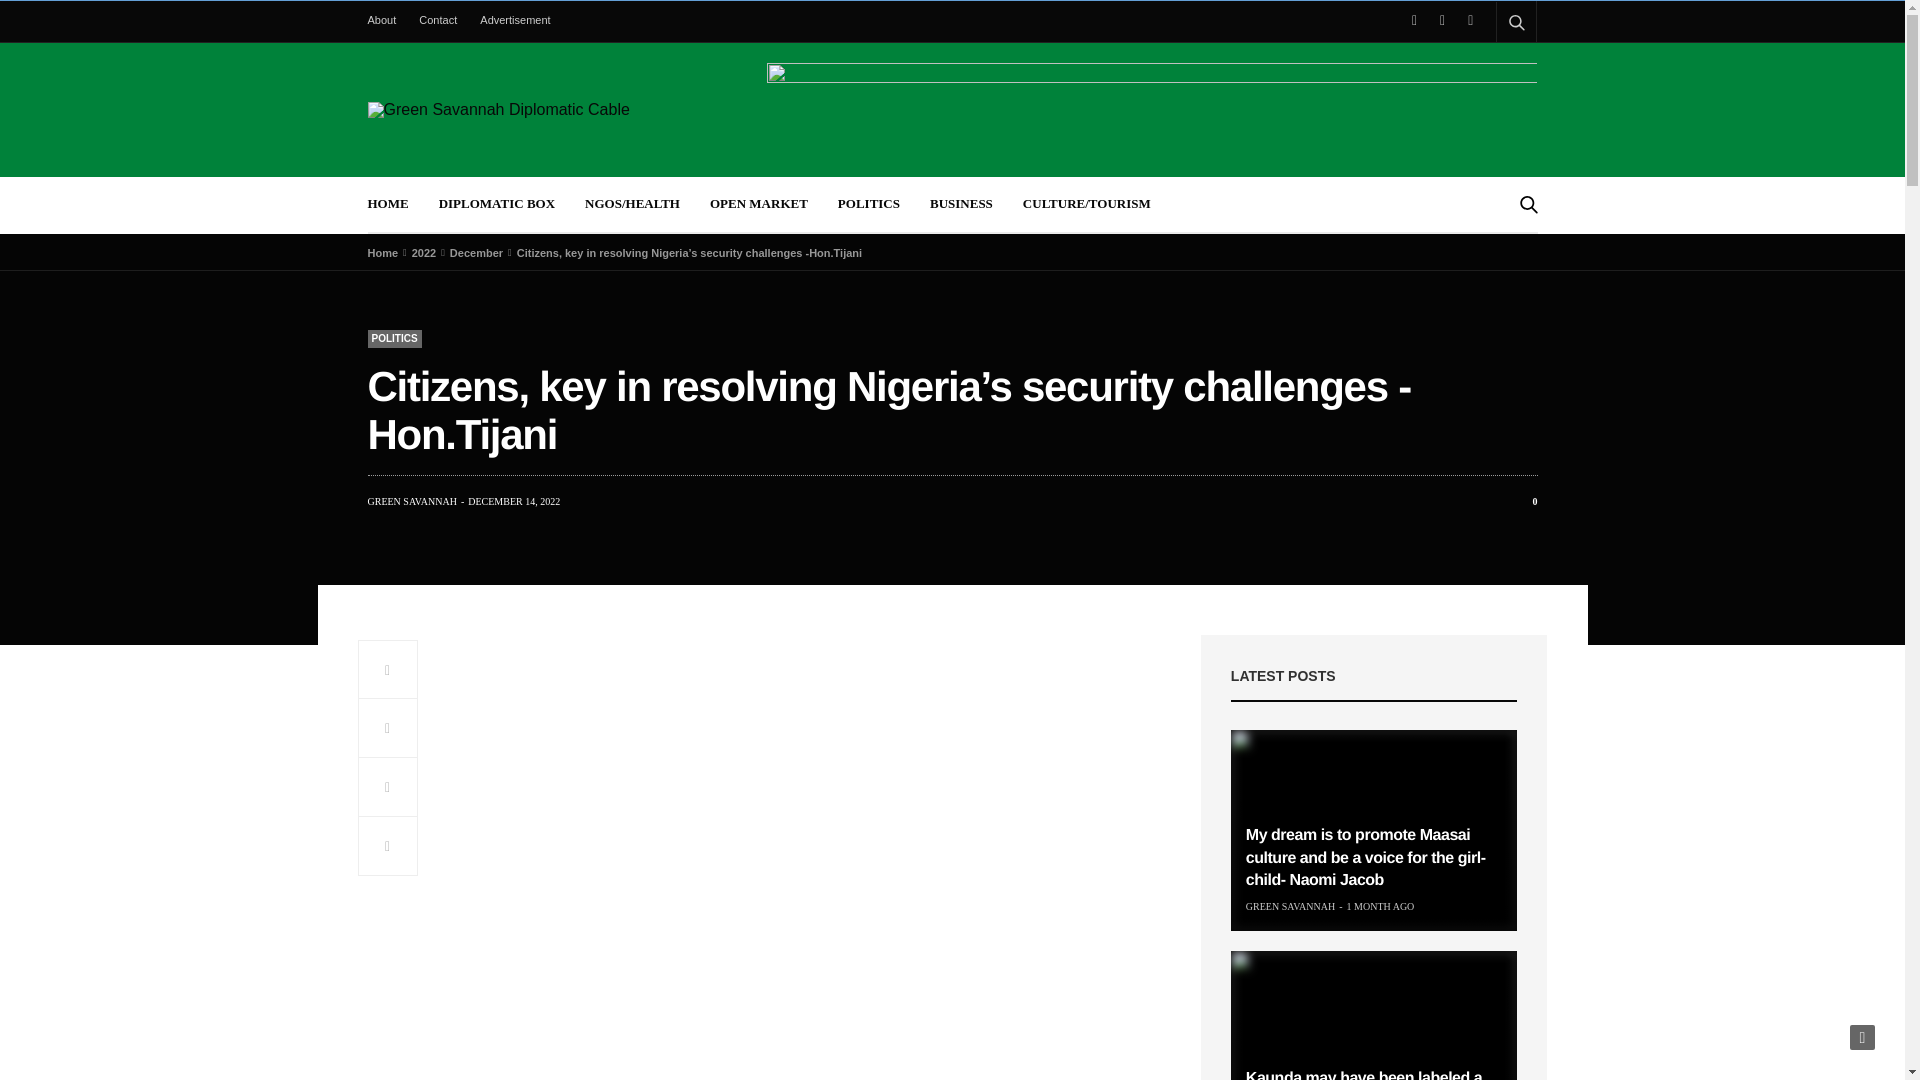 This screenshot has width=1920, height=1080. I want to click on Search, so click(1490, 70).